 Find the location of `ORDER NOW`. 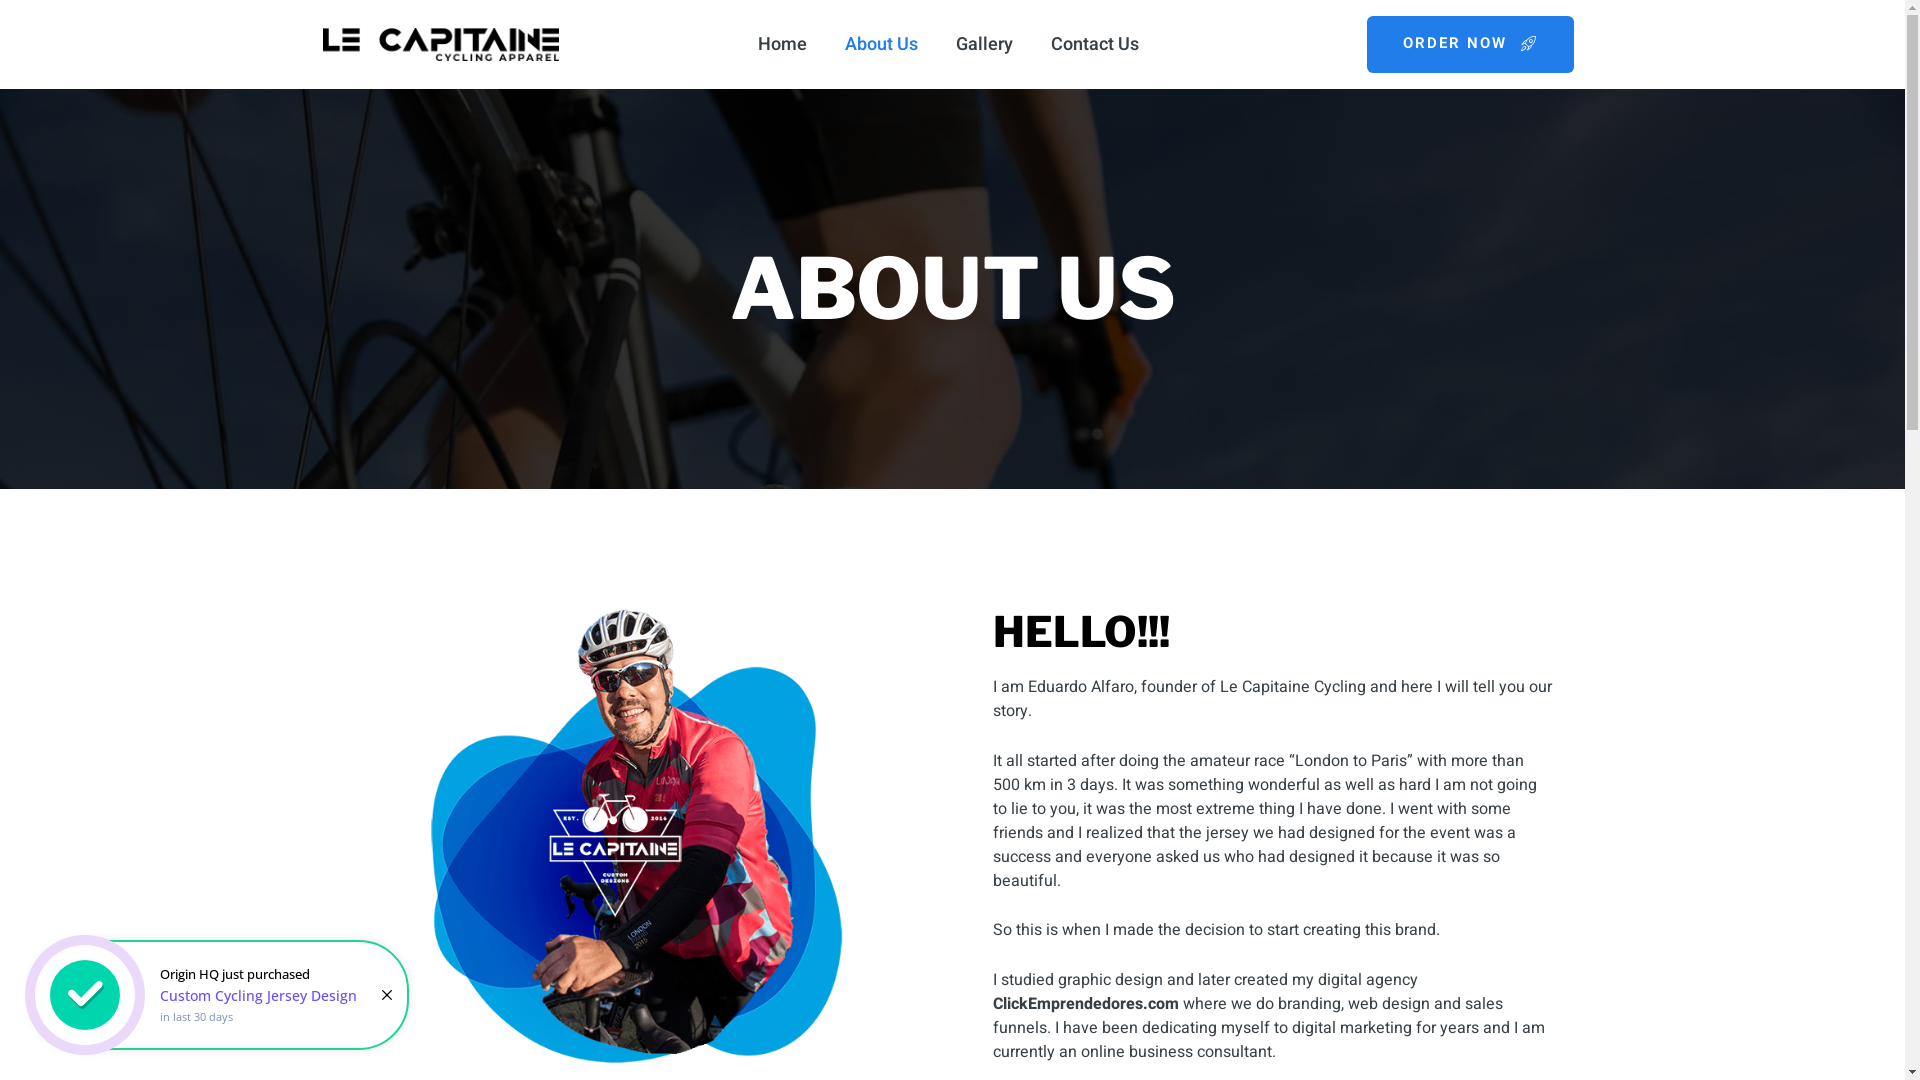

ORDER NOW is located at coordinates (1470, 44).